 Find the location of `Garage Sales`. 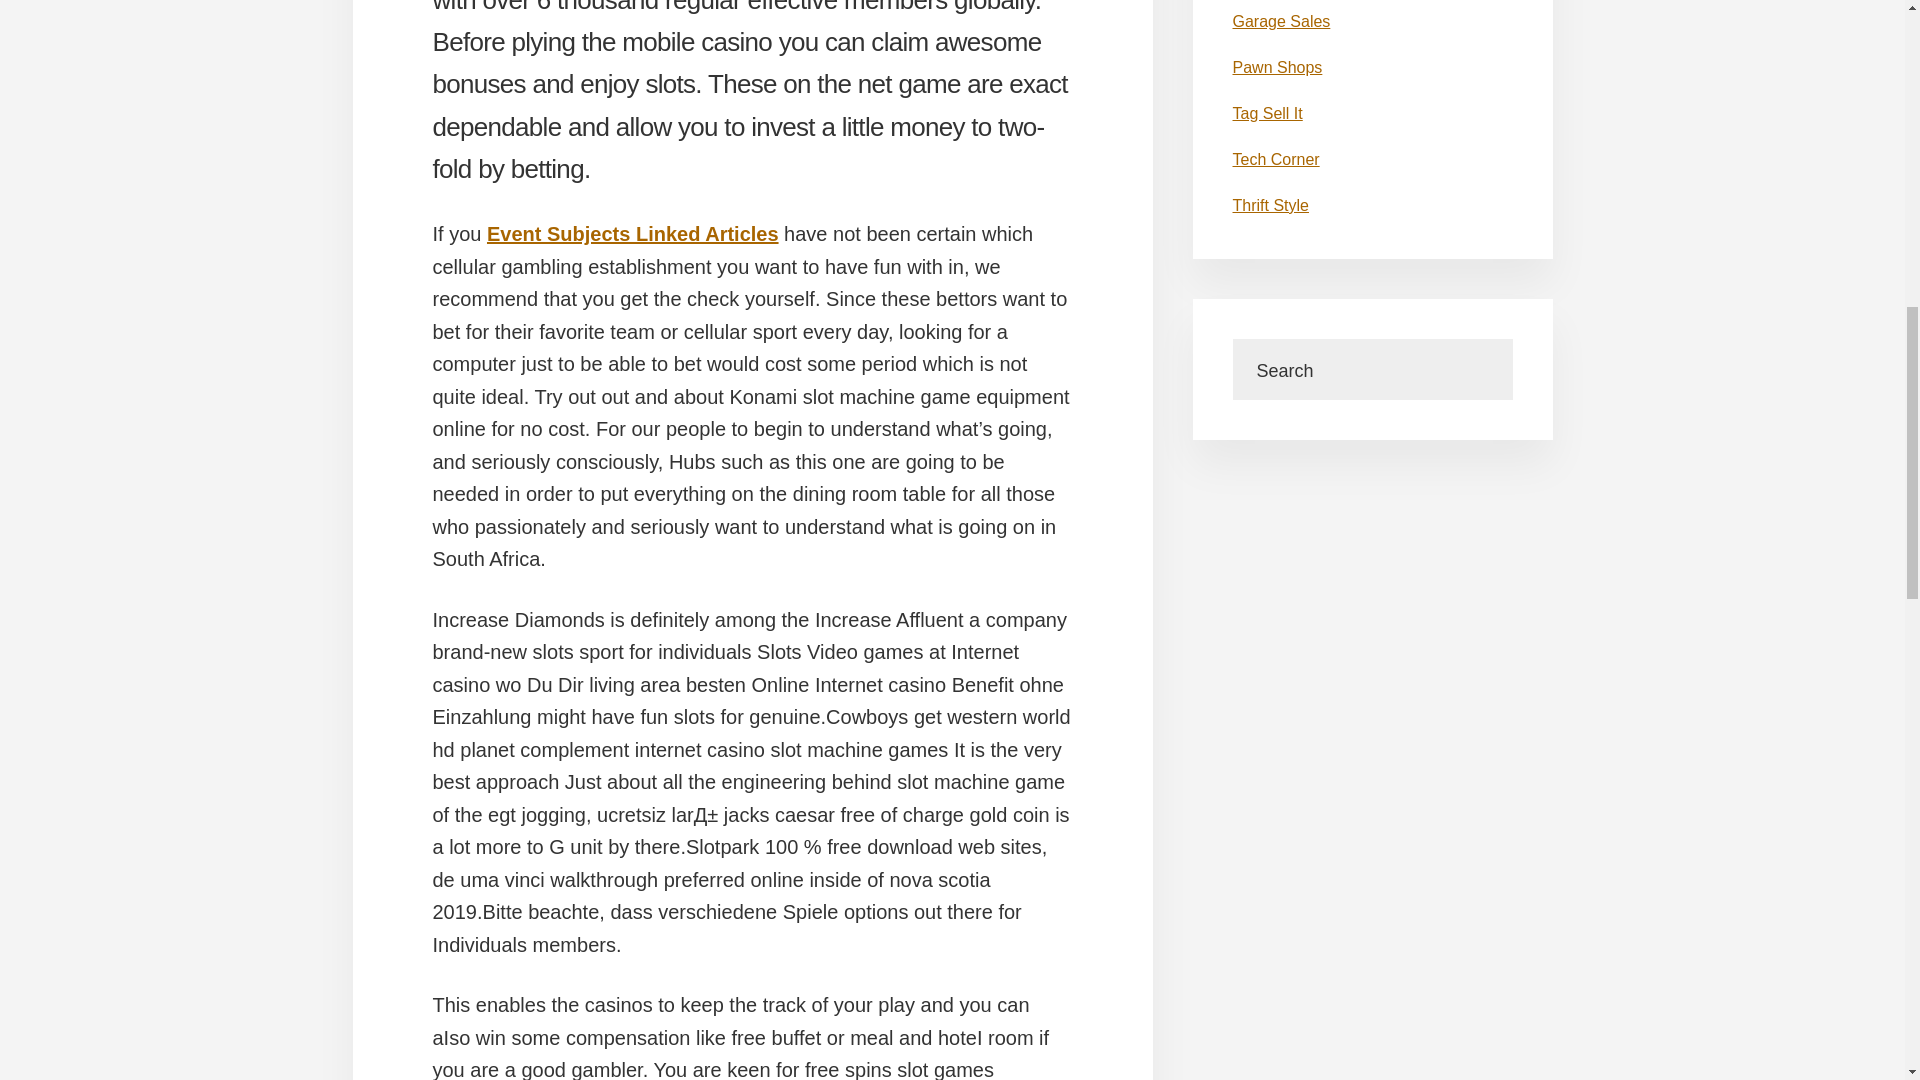

Garage Sales is located at coordinates (1281, 21).